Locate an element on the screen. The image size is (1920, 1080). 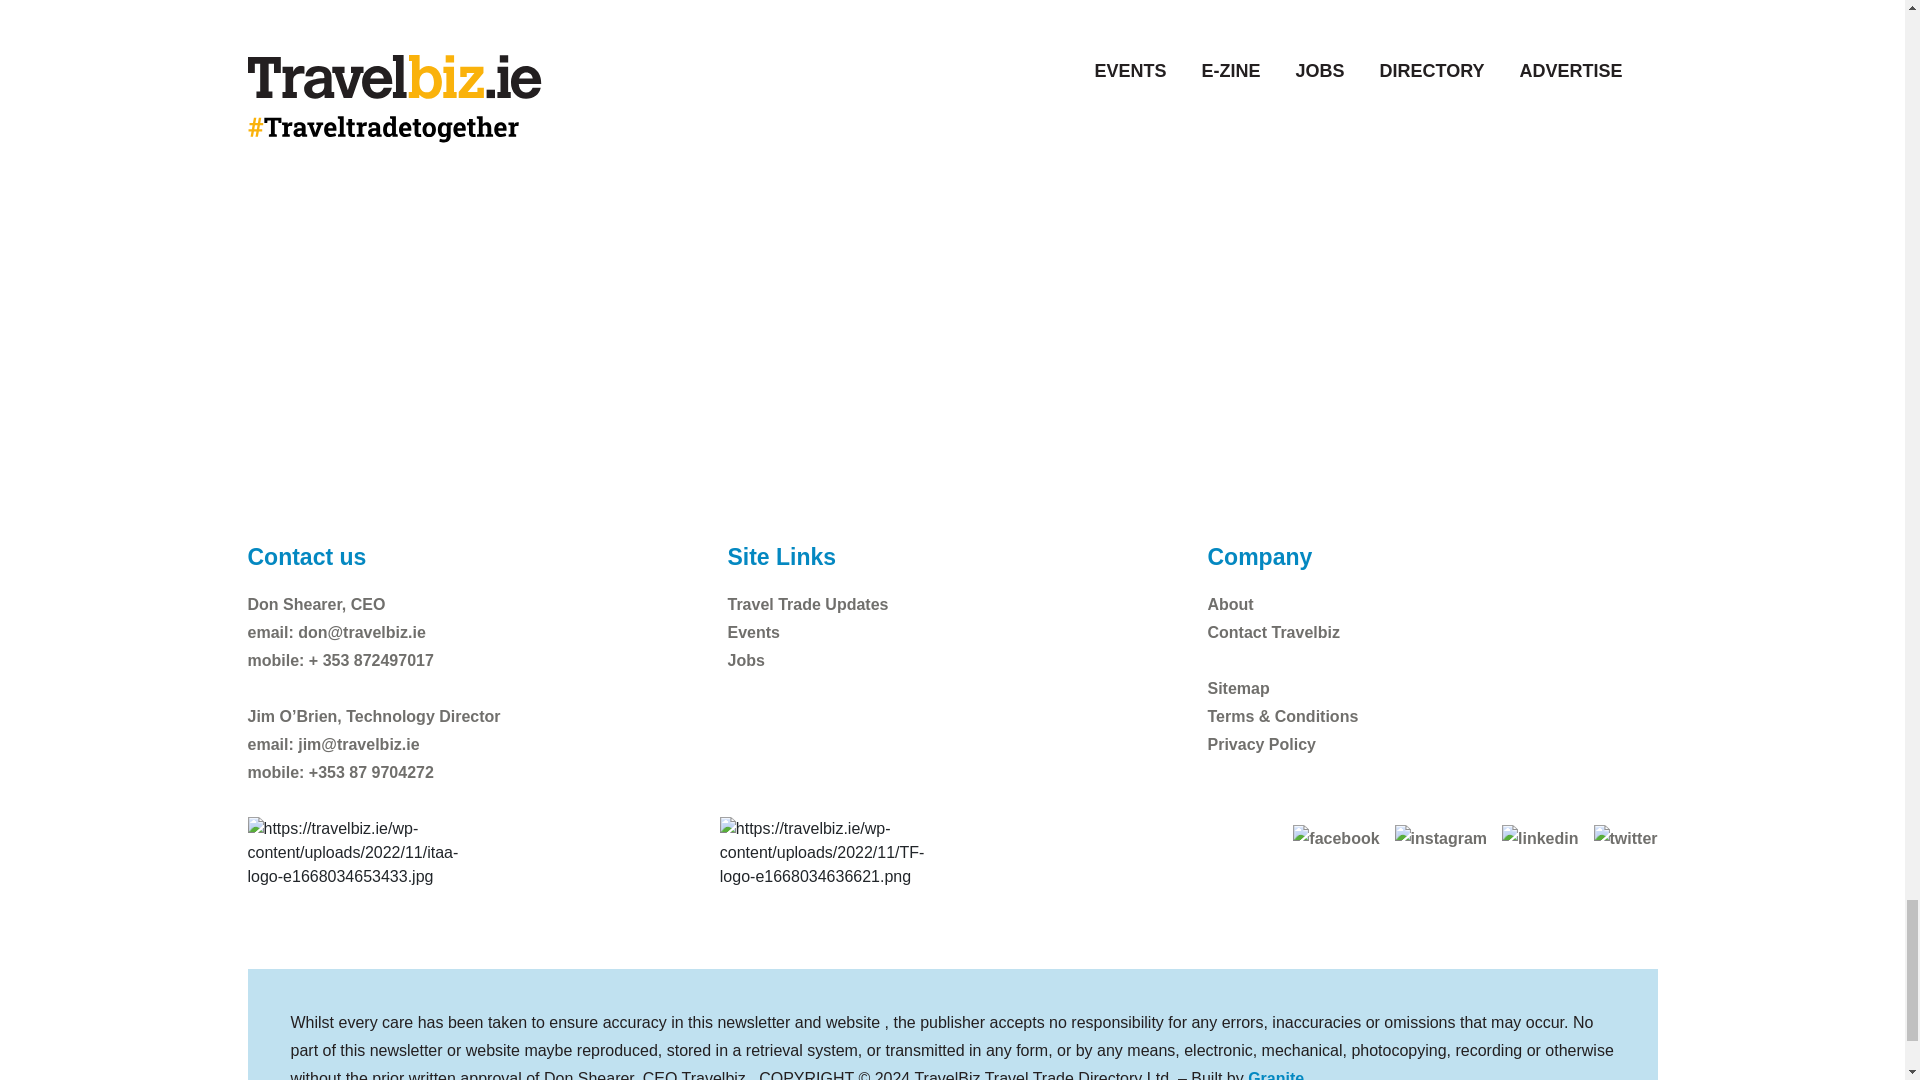
Events is located at coordinates (753, 632).